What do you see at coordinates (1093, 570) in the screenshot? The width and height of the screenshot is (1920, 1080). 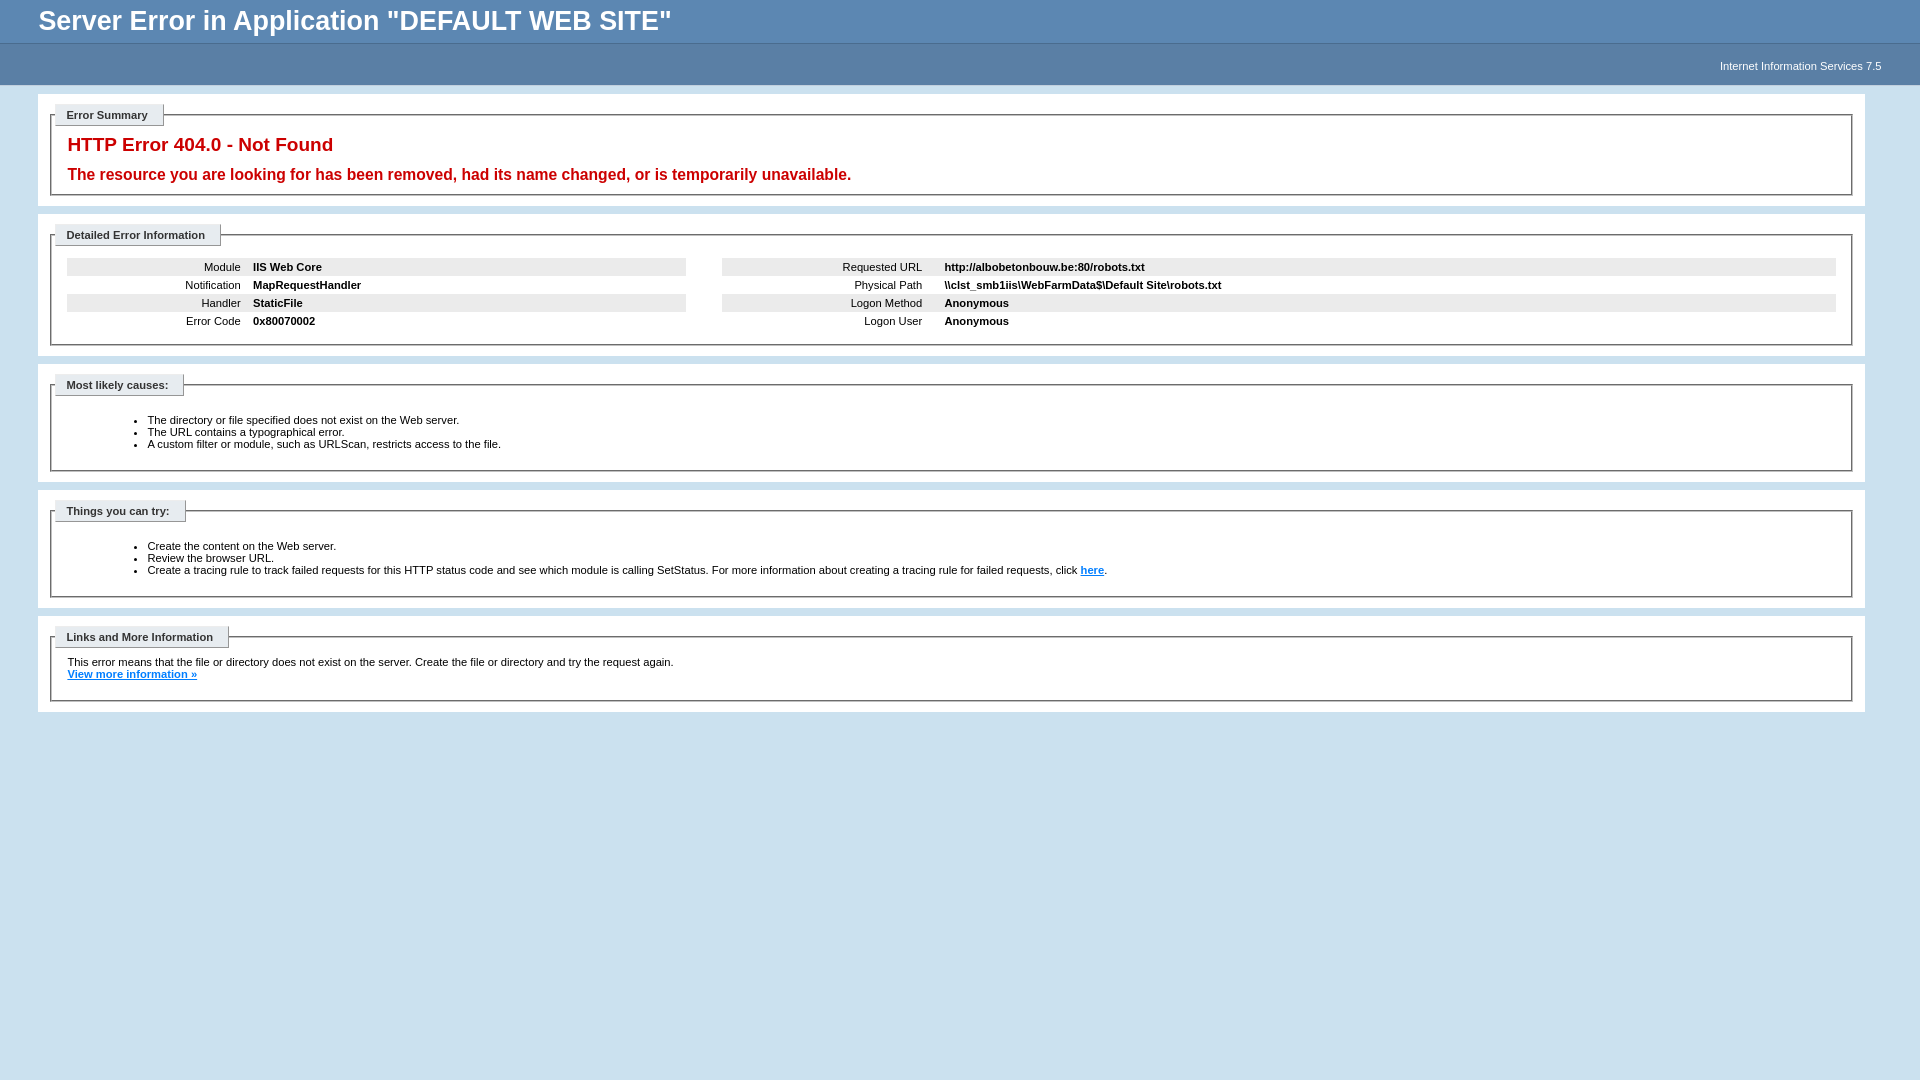 I see `here` at bounding box center [1093, 570].